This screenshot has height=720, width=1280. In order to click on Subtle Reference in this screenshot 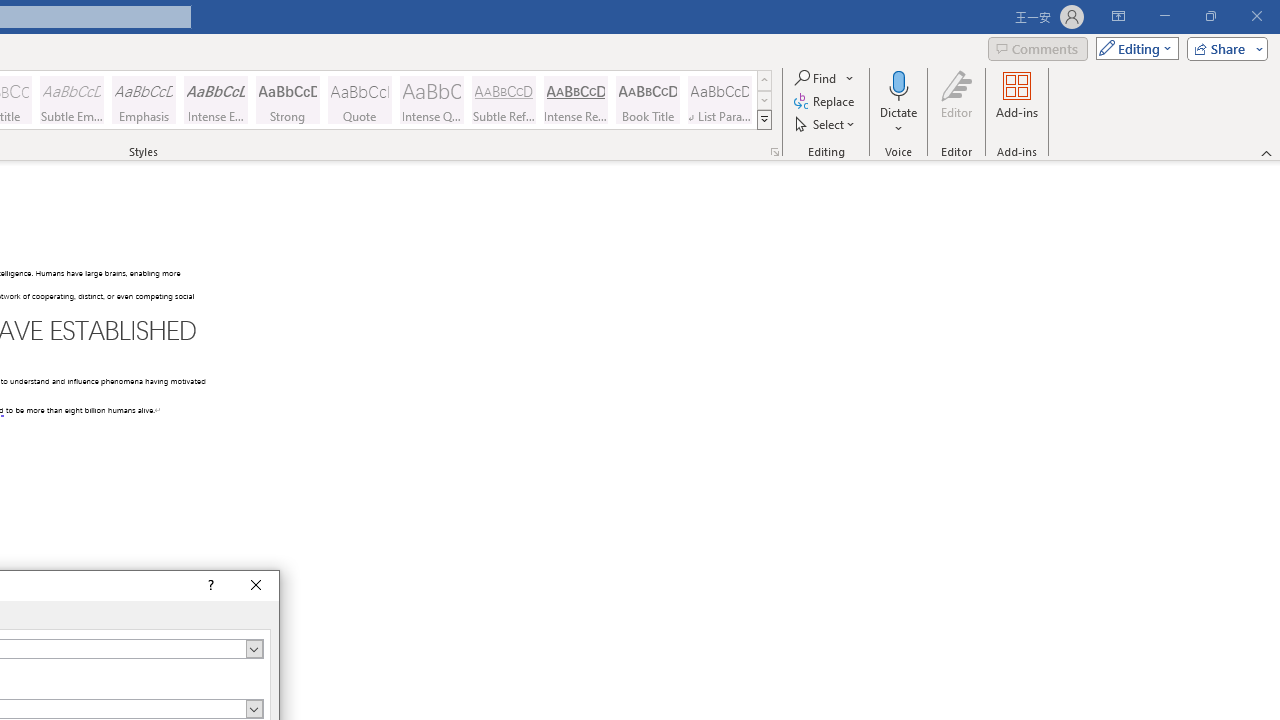, I will do `click(504, 100)`.